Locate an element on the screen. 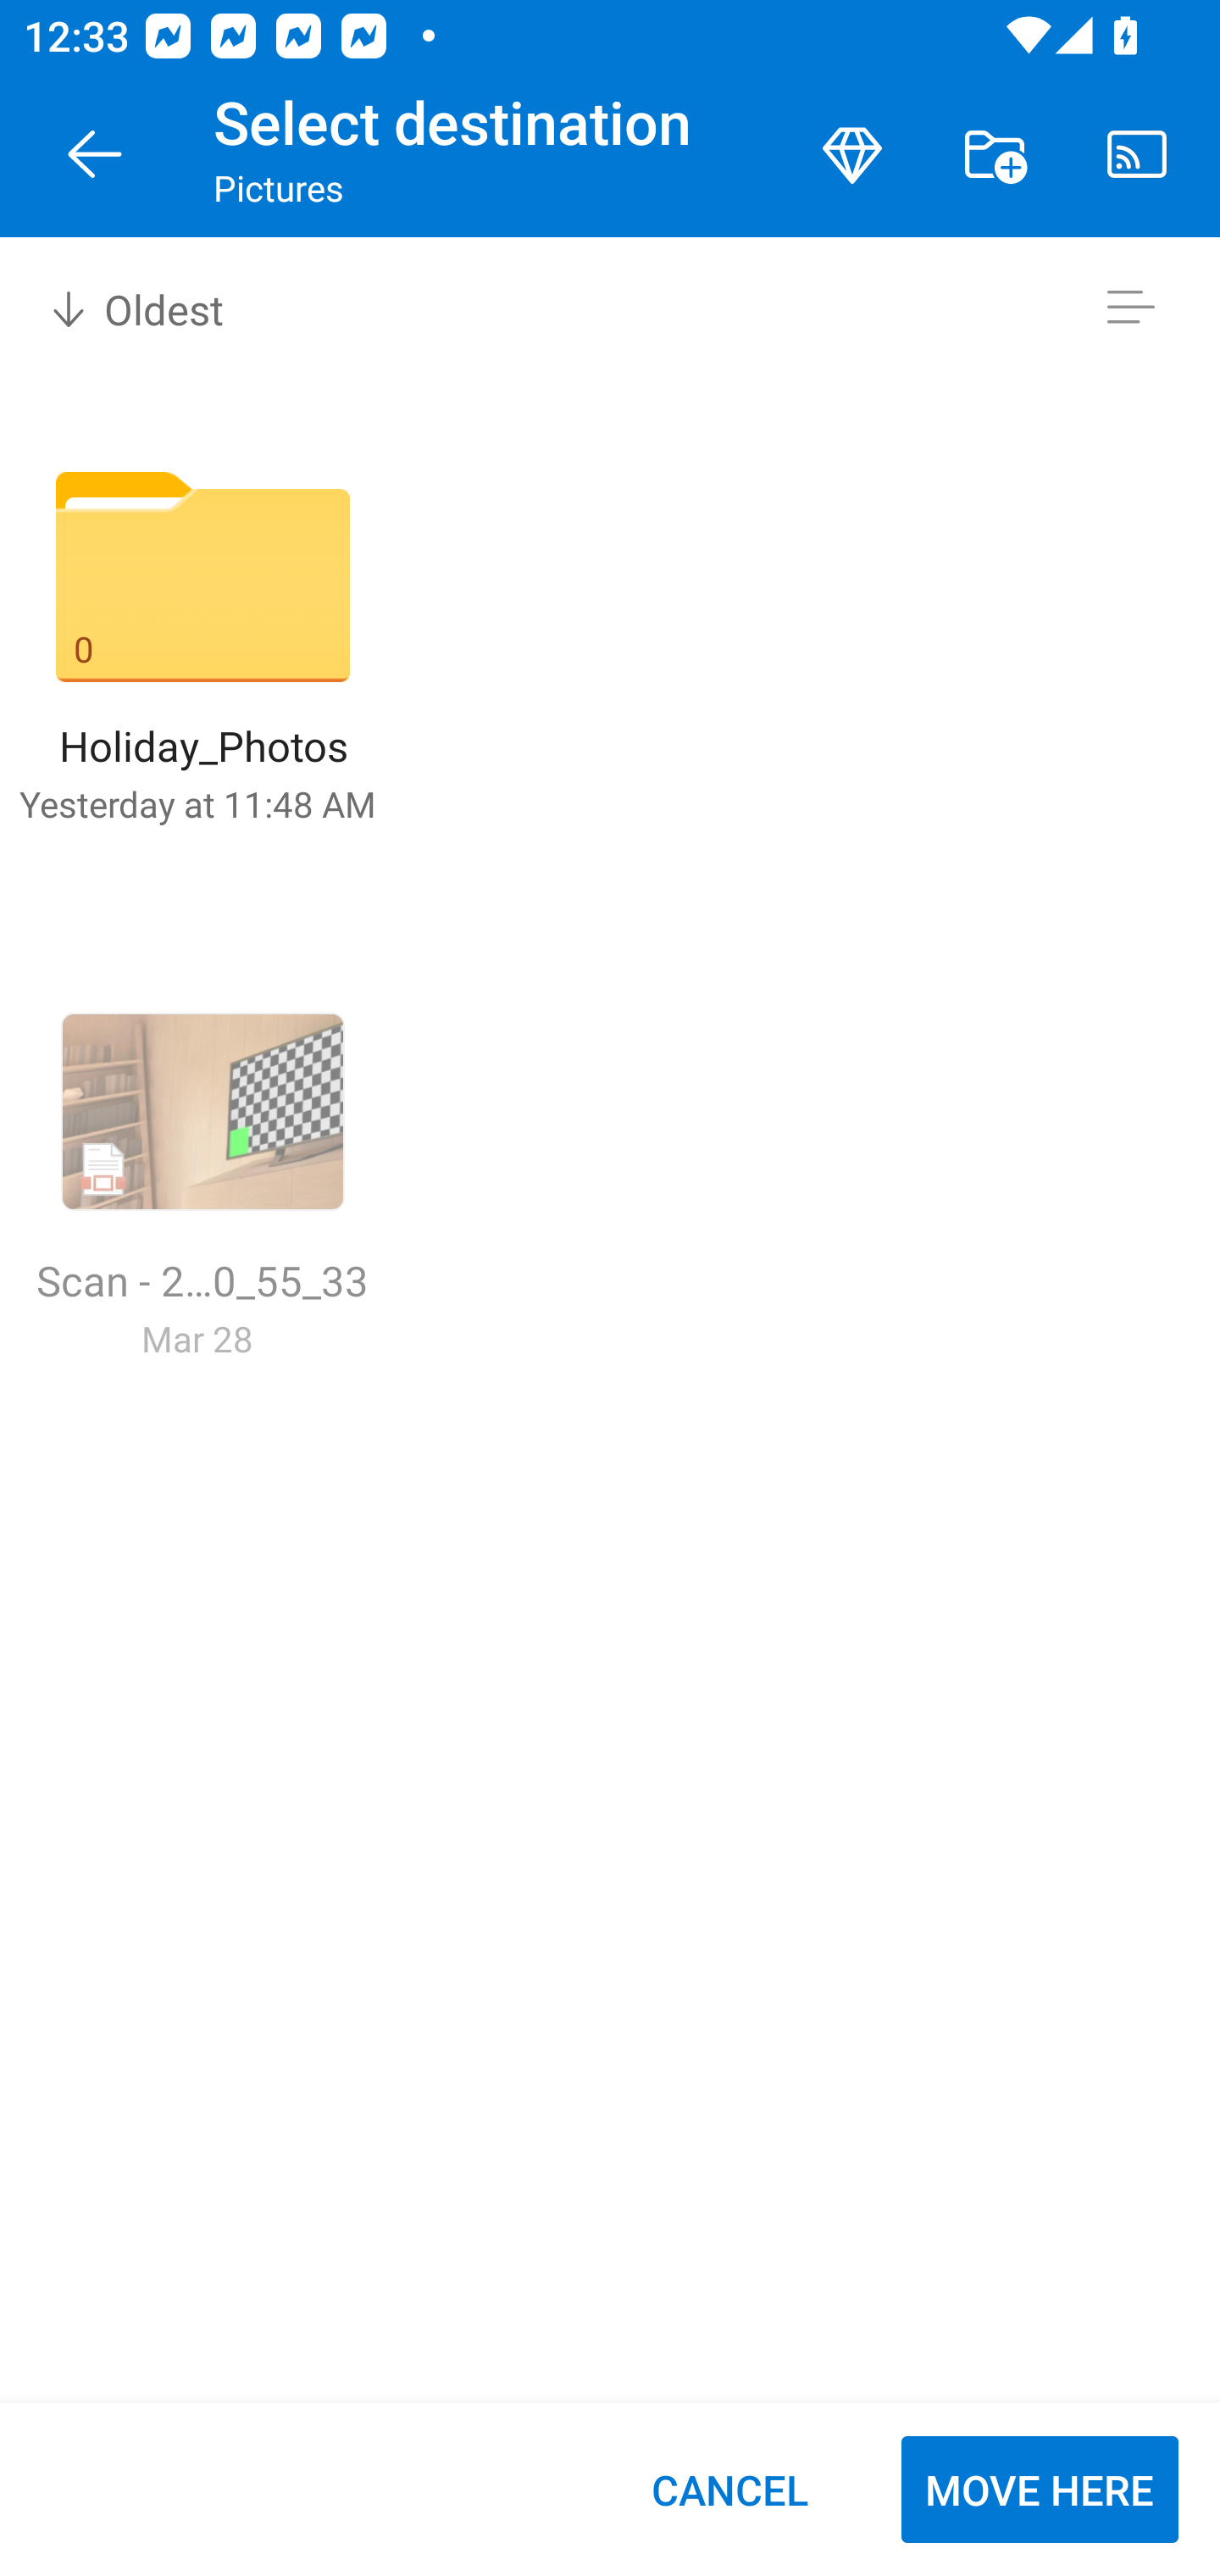  Switch to list view is located at coordinates (1130, 307).